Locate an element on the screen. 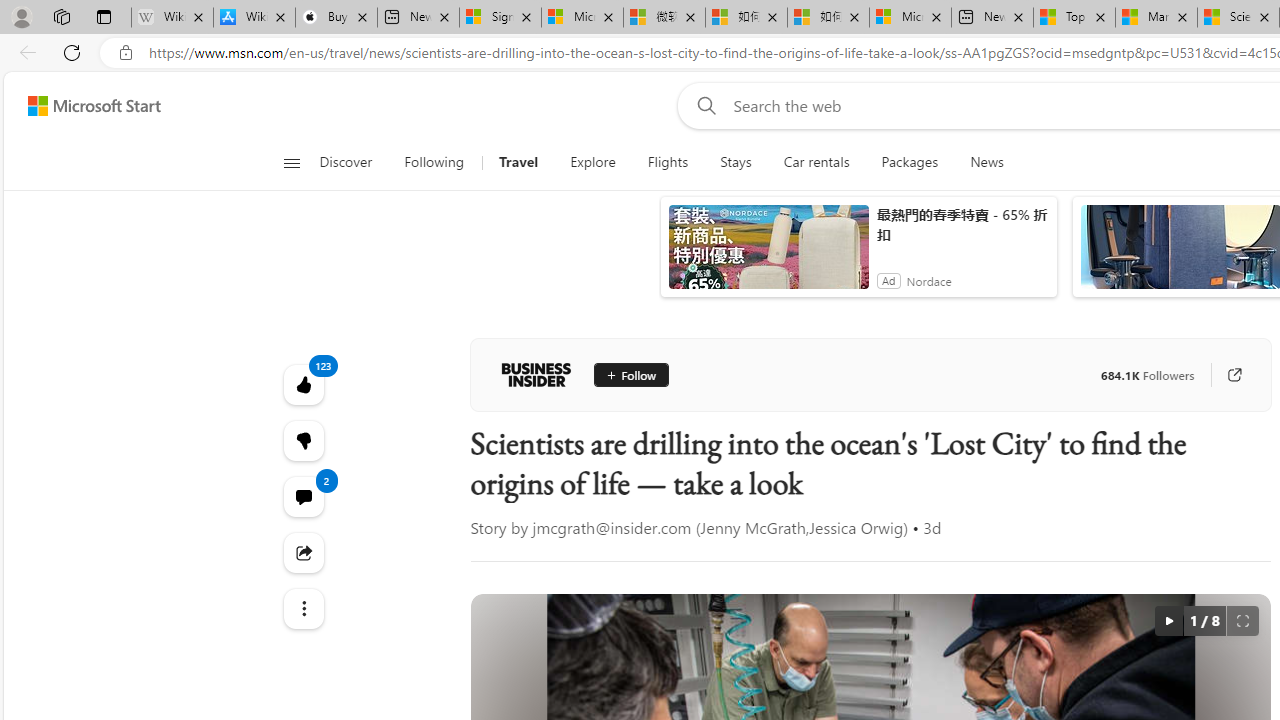 This screenshot has height=720, width=1280. Stays is located at coordinates (736, 162).